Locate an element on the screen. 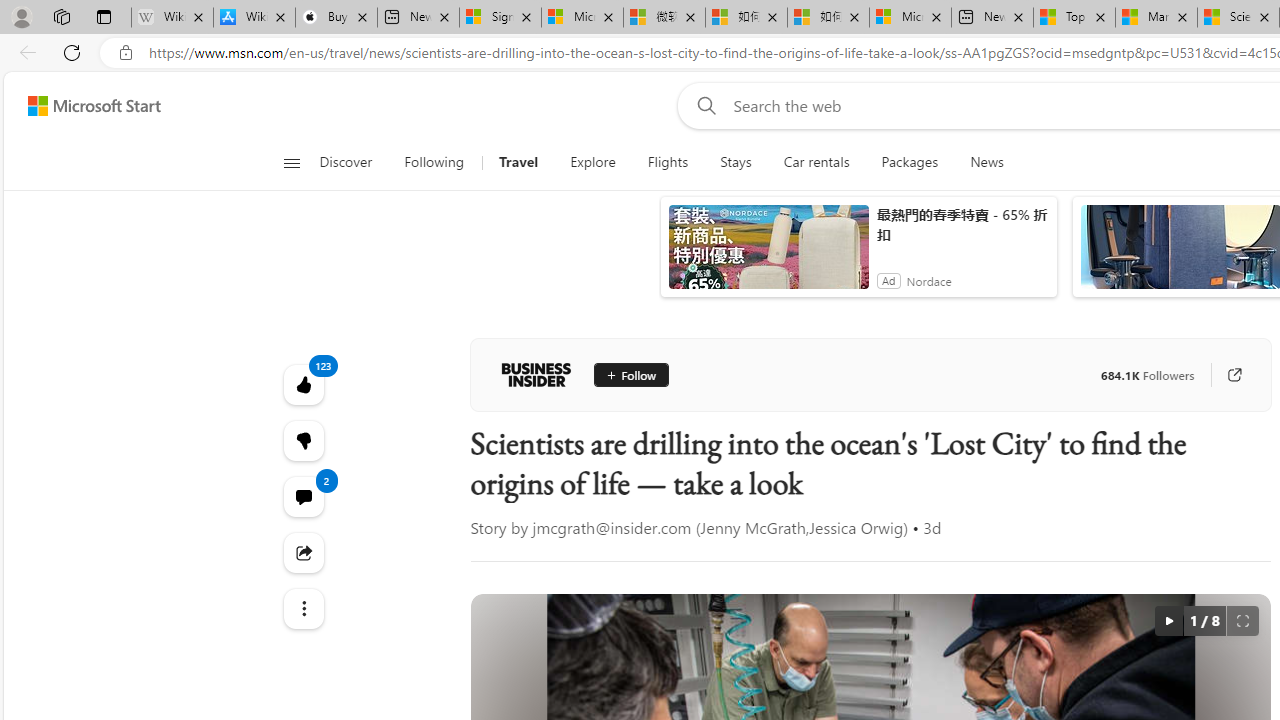 This screenshot has height=720, width=1280. Stays is located at coordinates (736, 162).